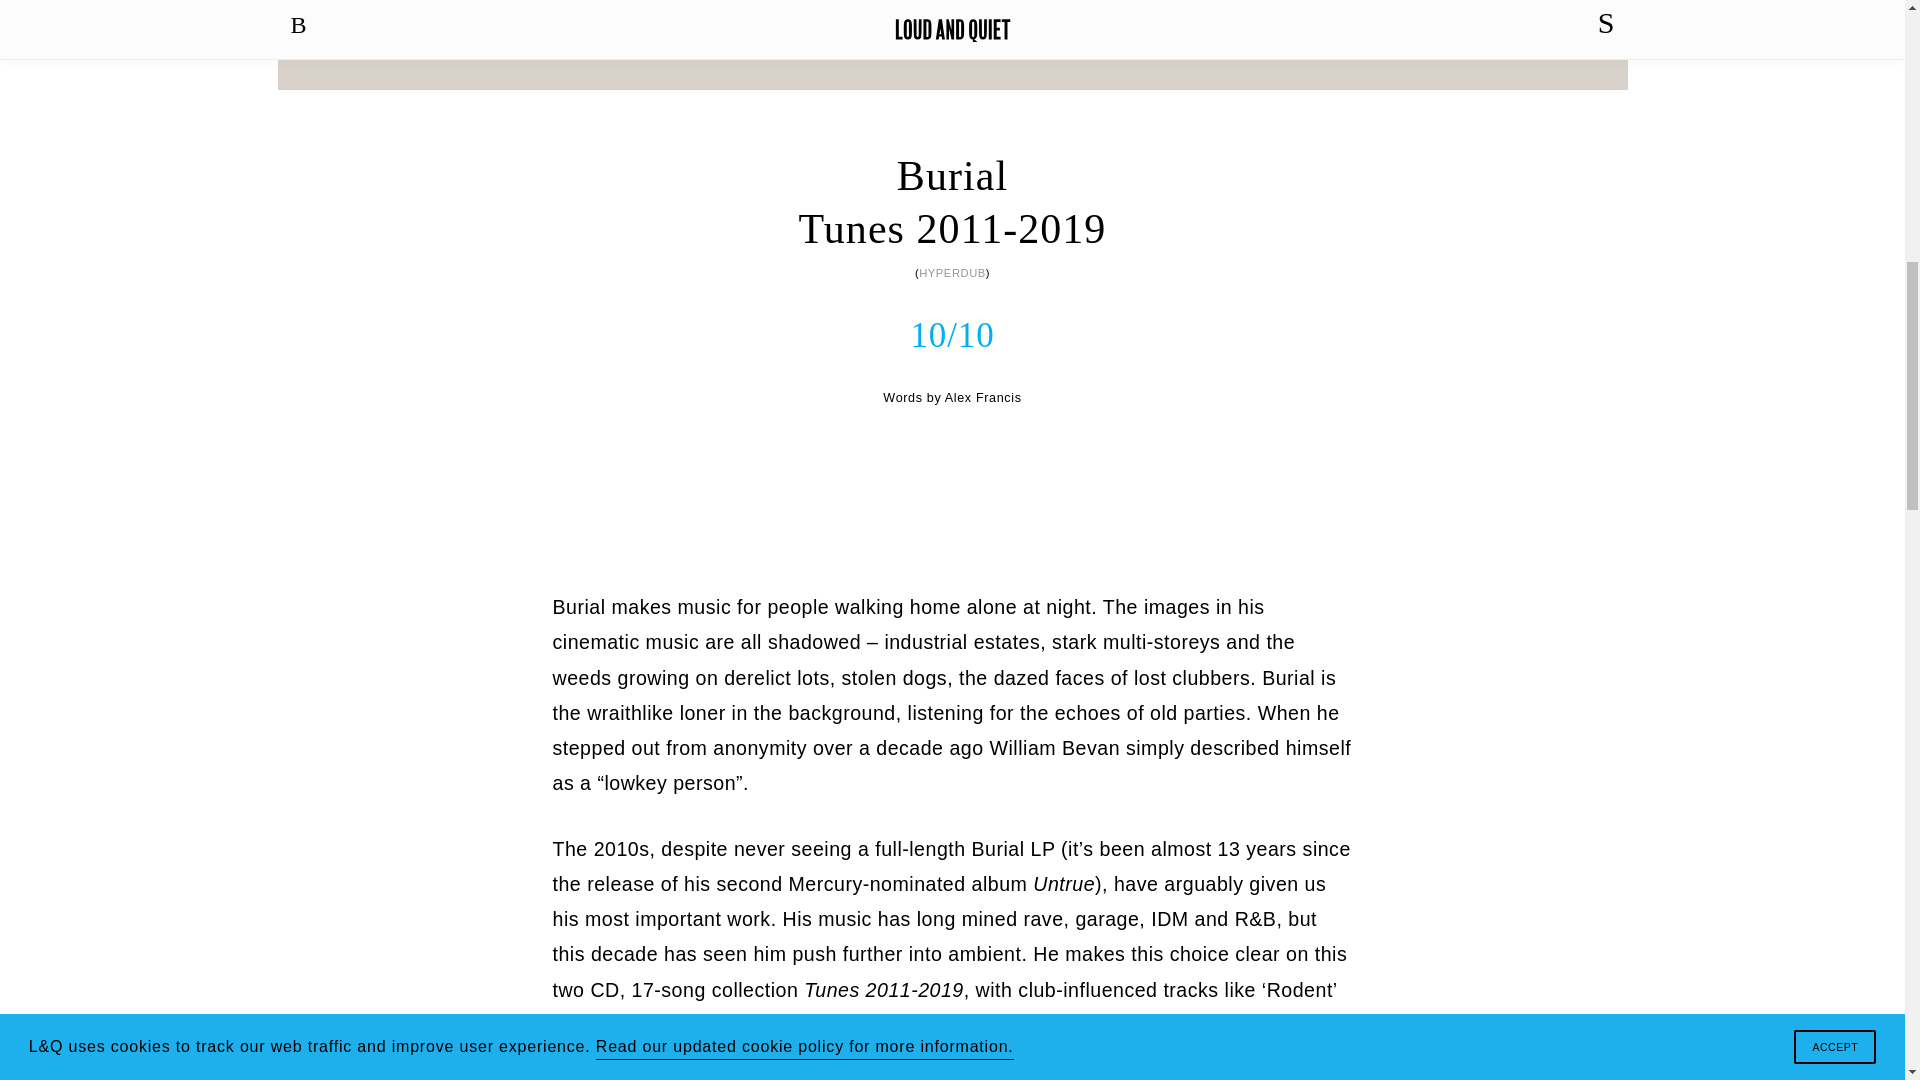  Describe the element at coordinates (952, 272) in the screenshot. I see `Hyperdub` at that location.